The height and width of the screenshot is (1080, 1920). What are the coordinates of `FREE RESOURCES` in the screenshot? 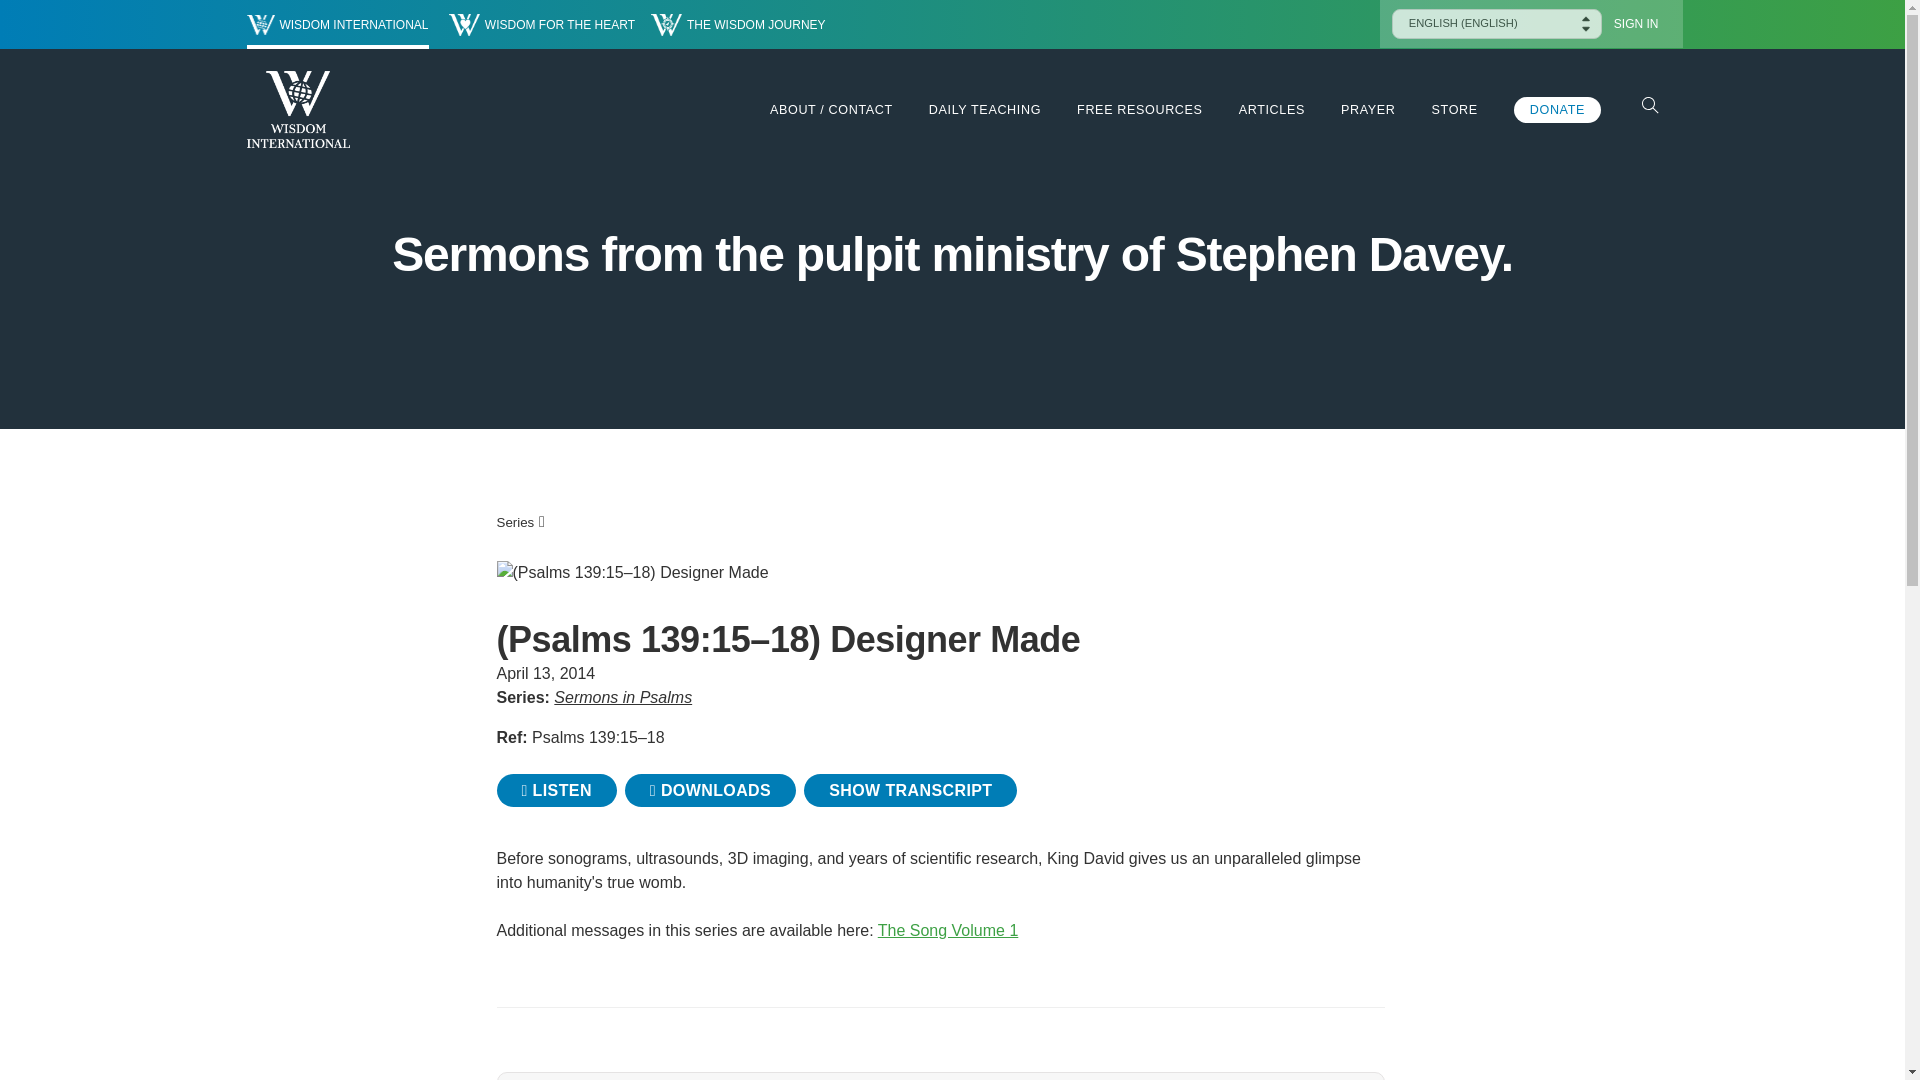 It's located at (1140, 110).